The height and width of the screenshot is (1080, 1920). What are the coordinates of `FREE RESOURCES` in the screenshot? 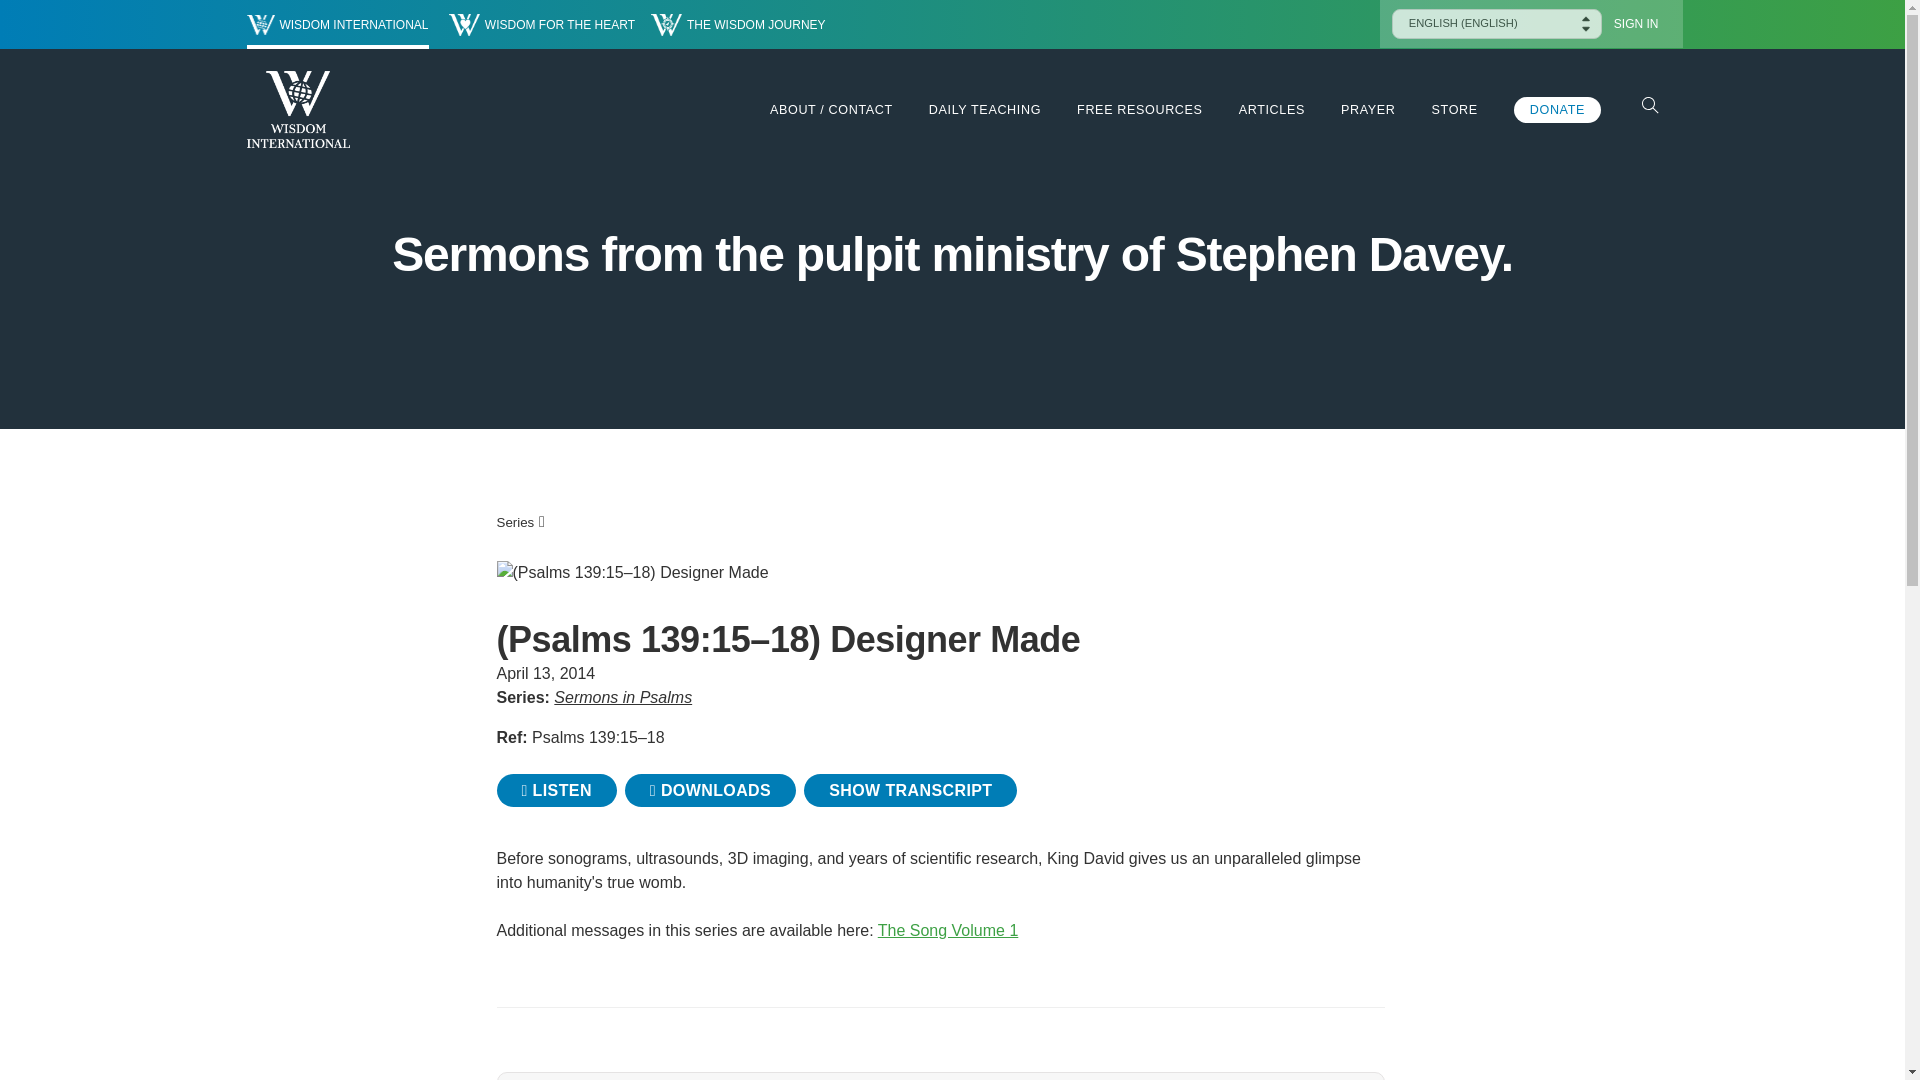 It's located at (1140, 110).